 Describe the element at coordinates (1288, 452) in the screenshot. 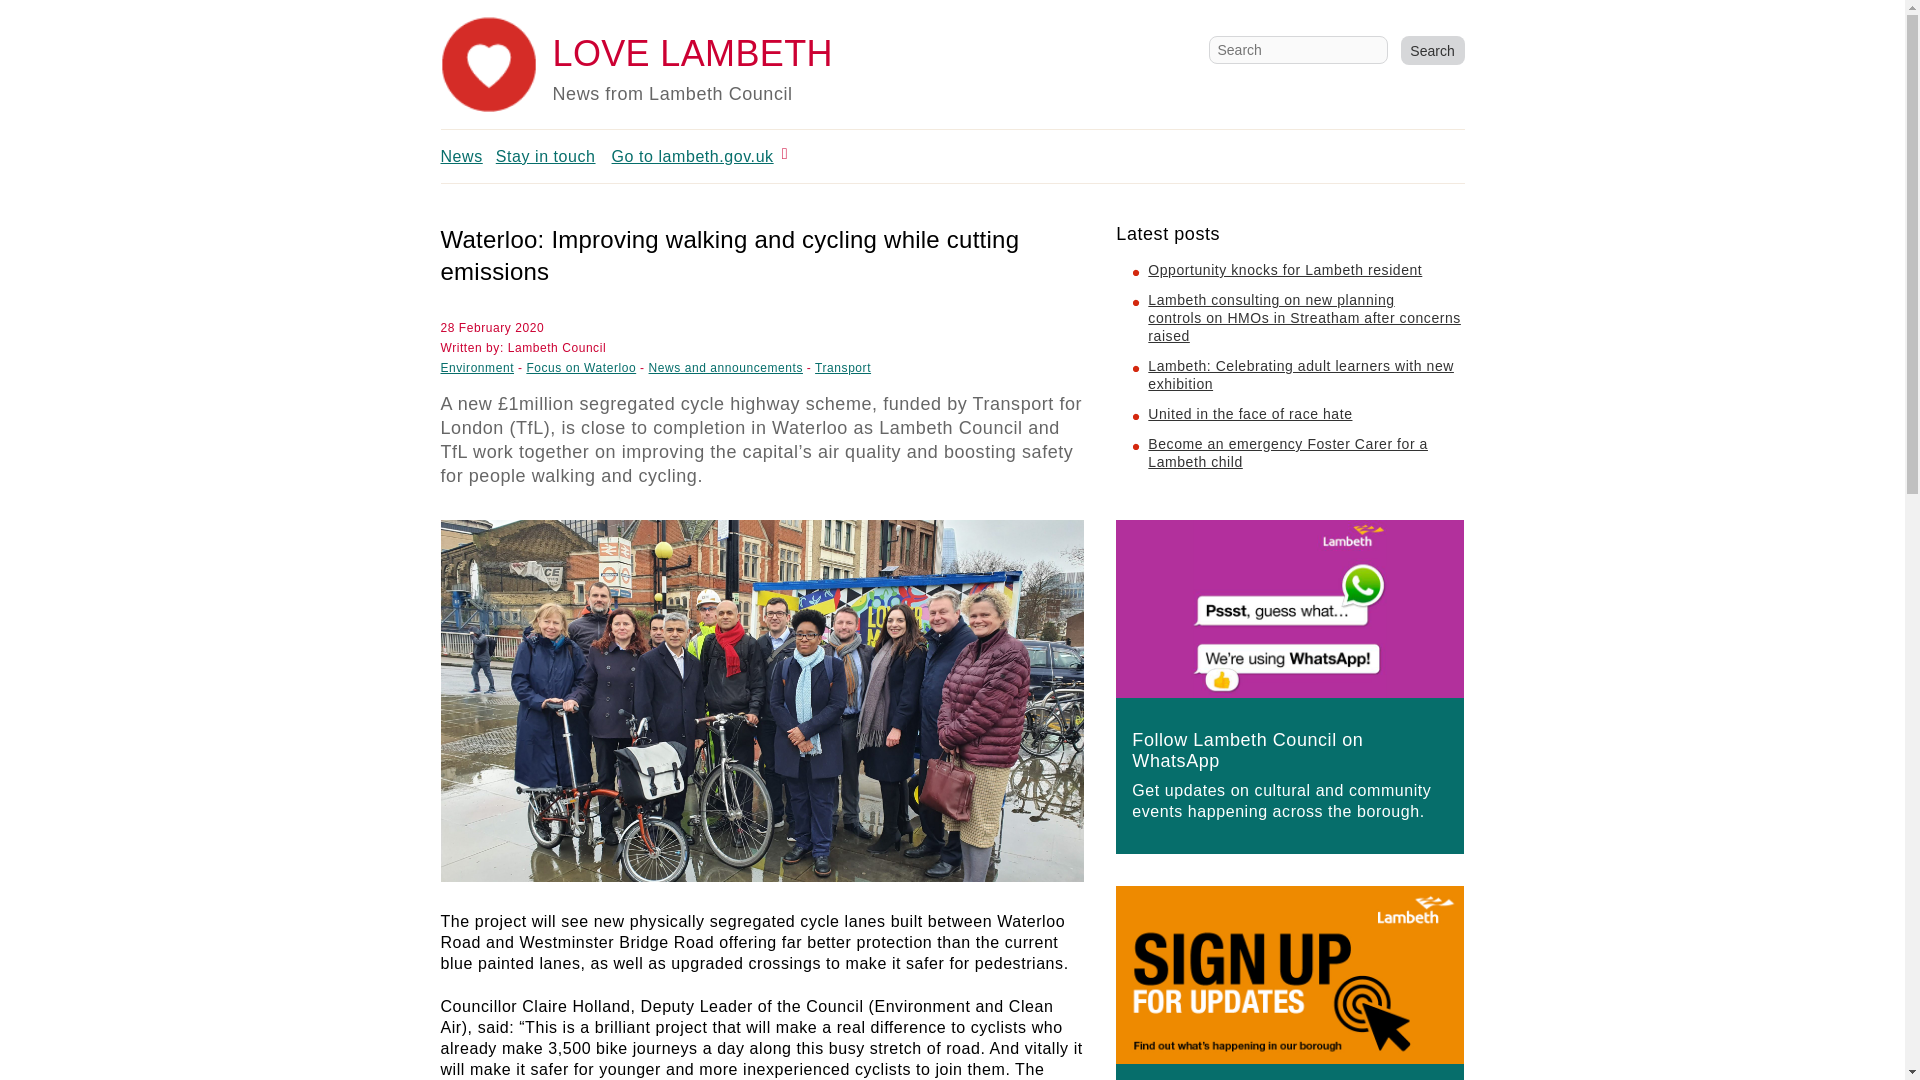

I see `Become an emergency Foster Carer for a Lambeth child` at that location.